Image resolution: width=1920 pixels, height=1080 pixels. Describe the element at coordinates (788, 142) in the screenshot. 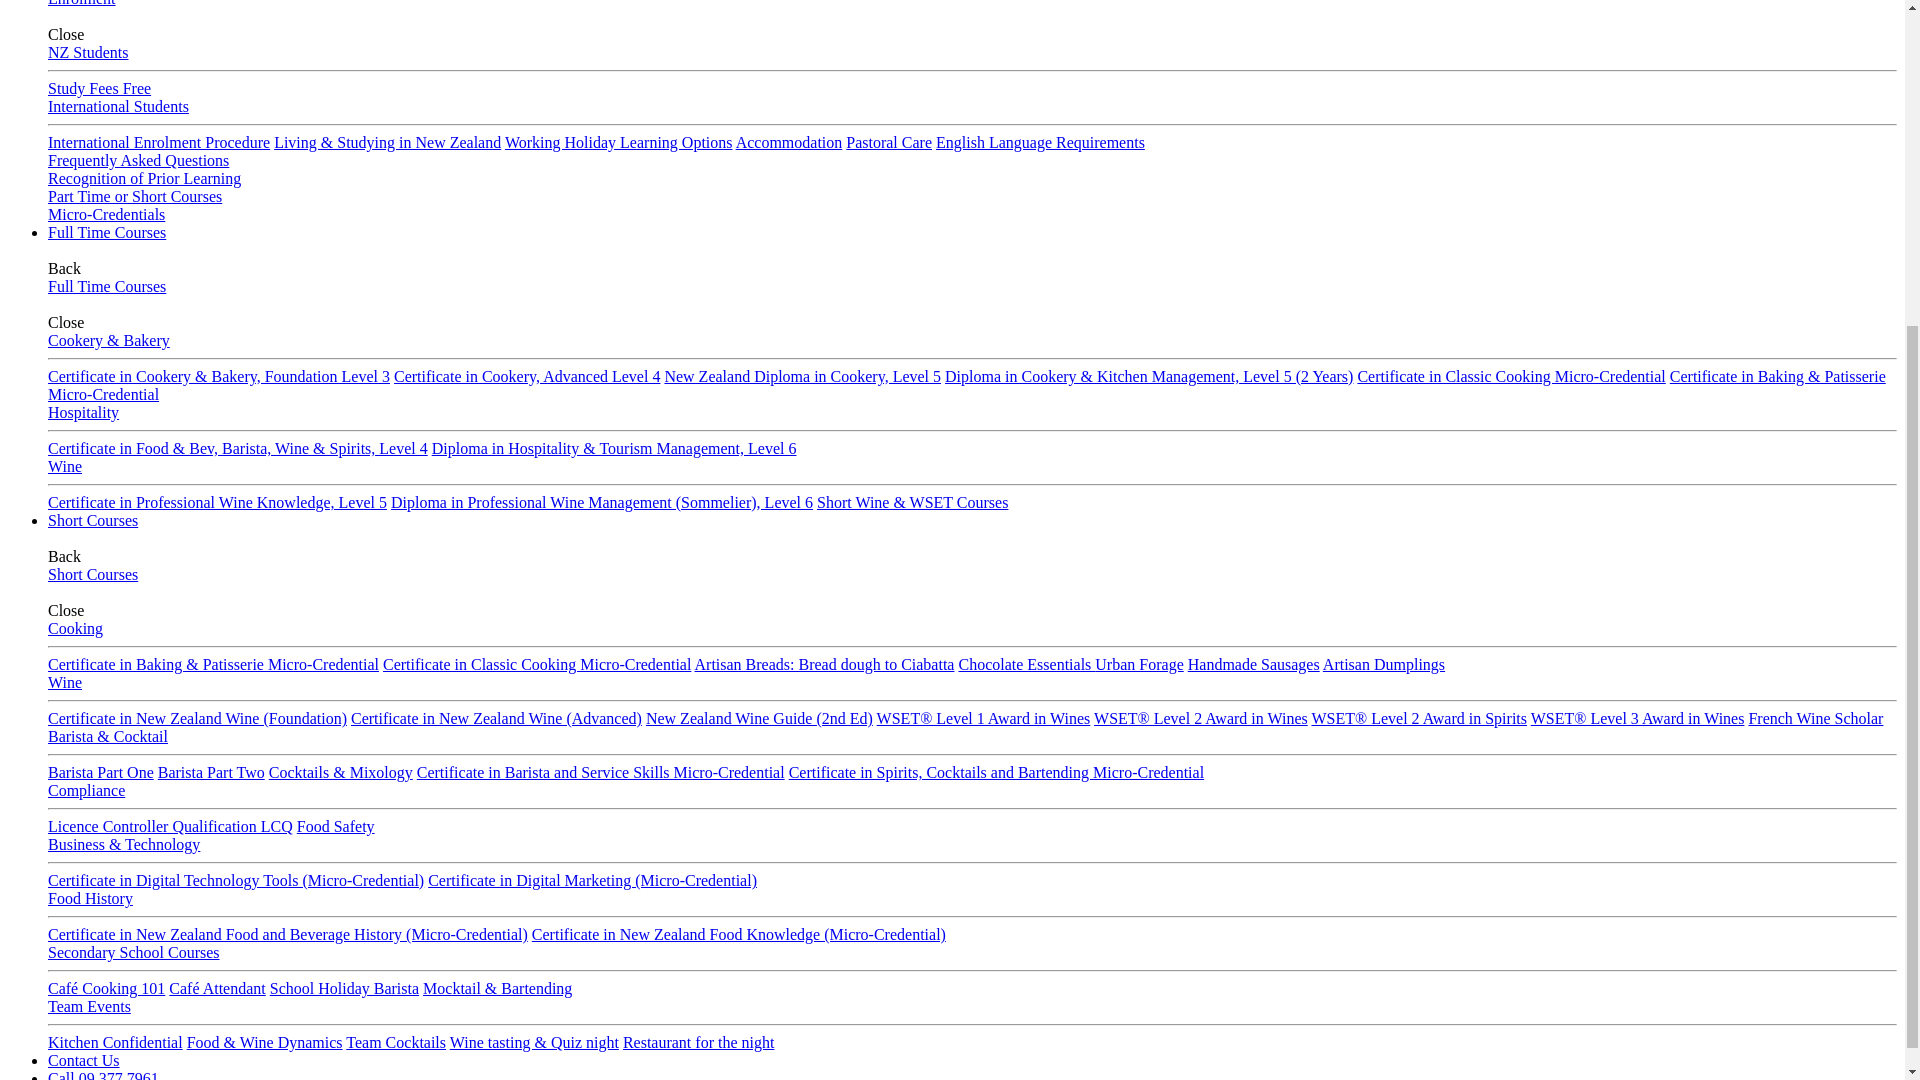

I see `Accommodation` at that location.